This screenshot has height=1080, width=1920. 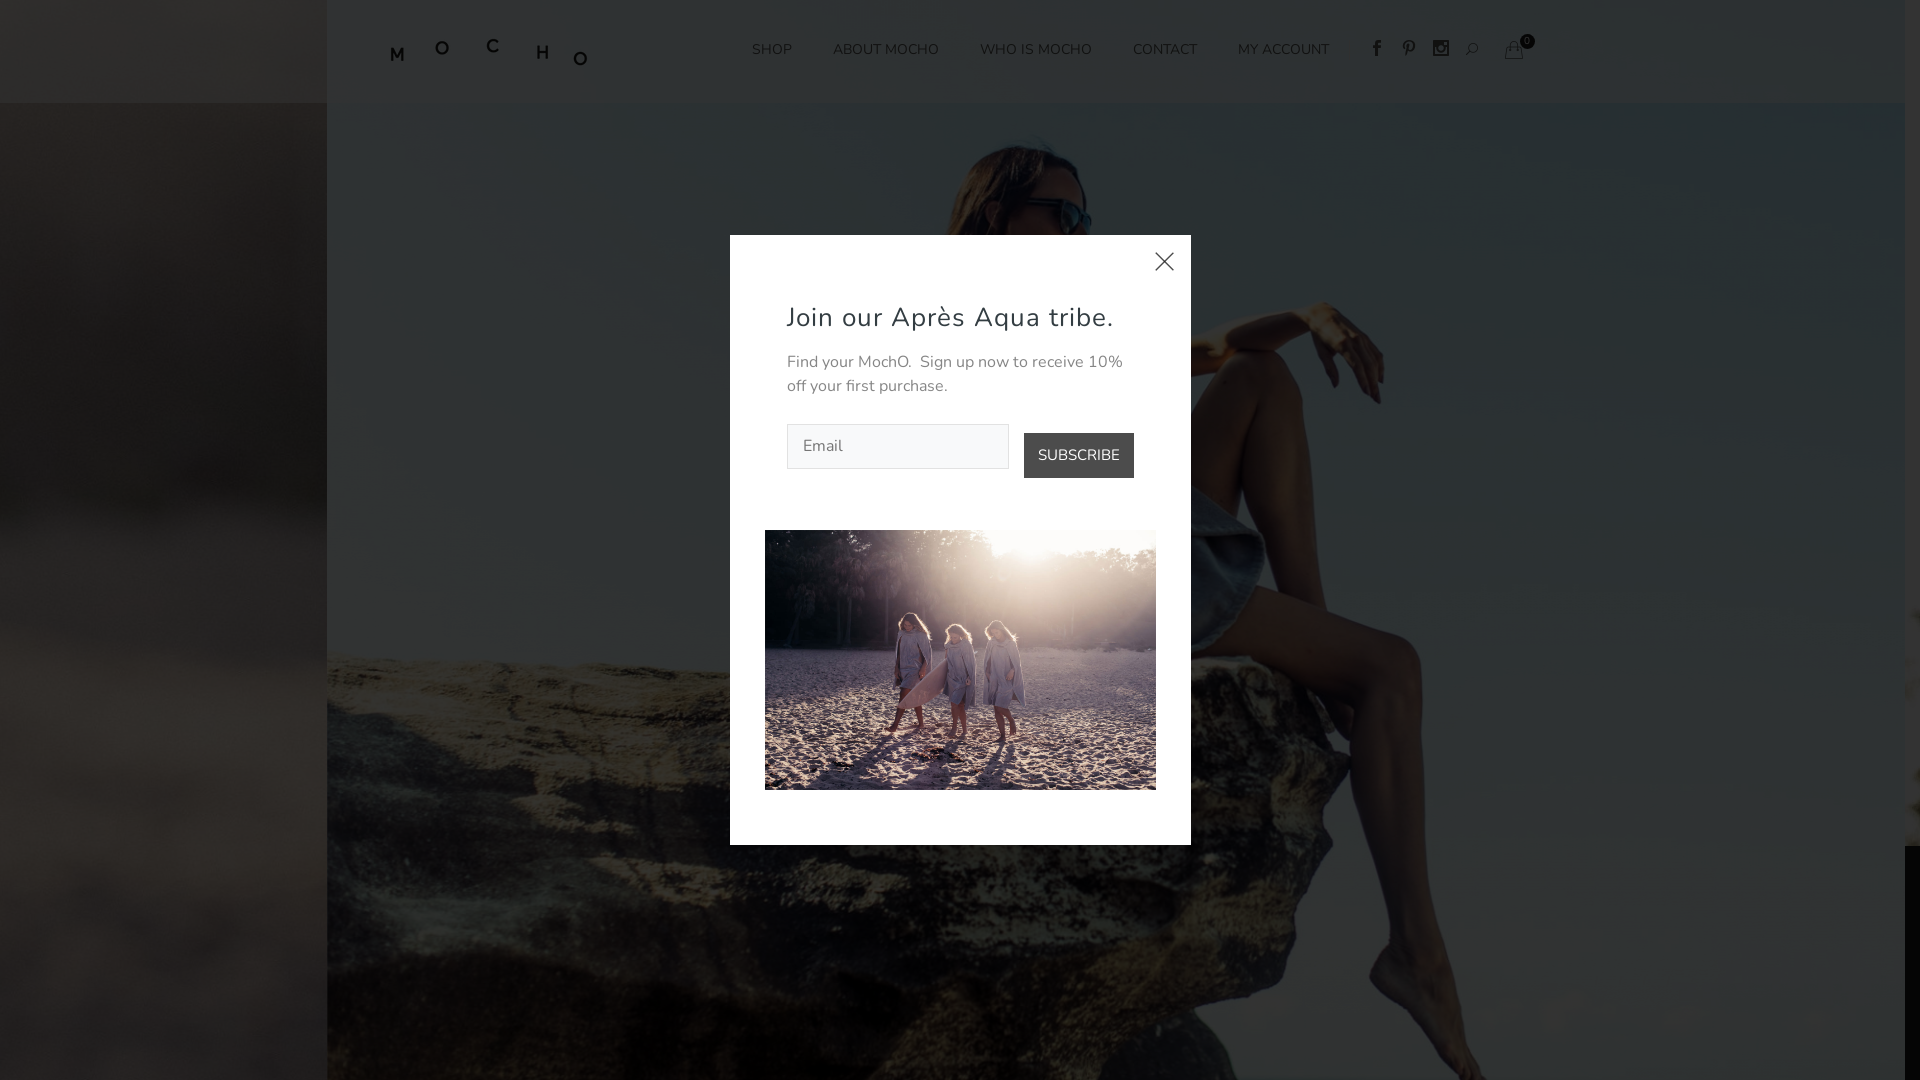 What do you see at coordinates (1078, 456) in the screenshot?
I see `SUBSCRIBE` at bounding box center [1078, 456].